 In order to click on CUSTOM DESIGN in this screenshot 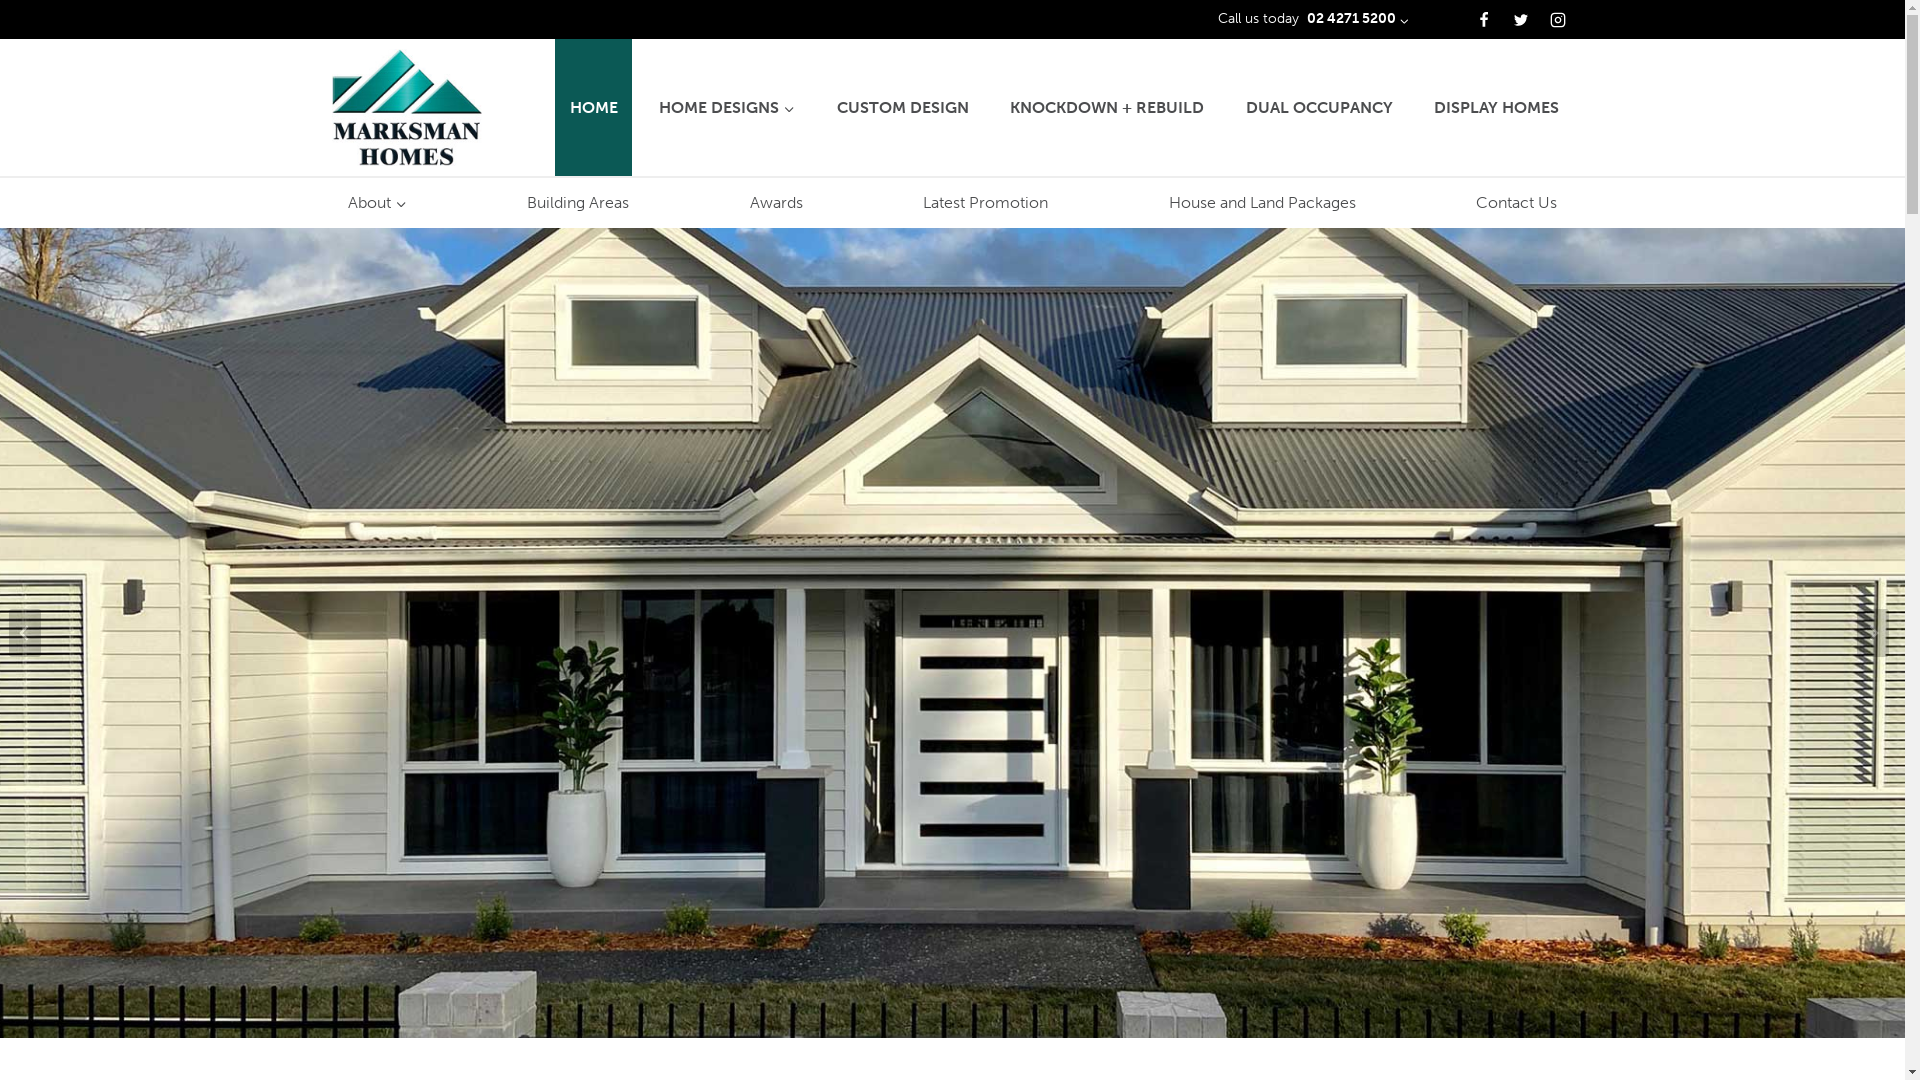, I will do `click(902, 107)`.